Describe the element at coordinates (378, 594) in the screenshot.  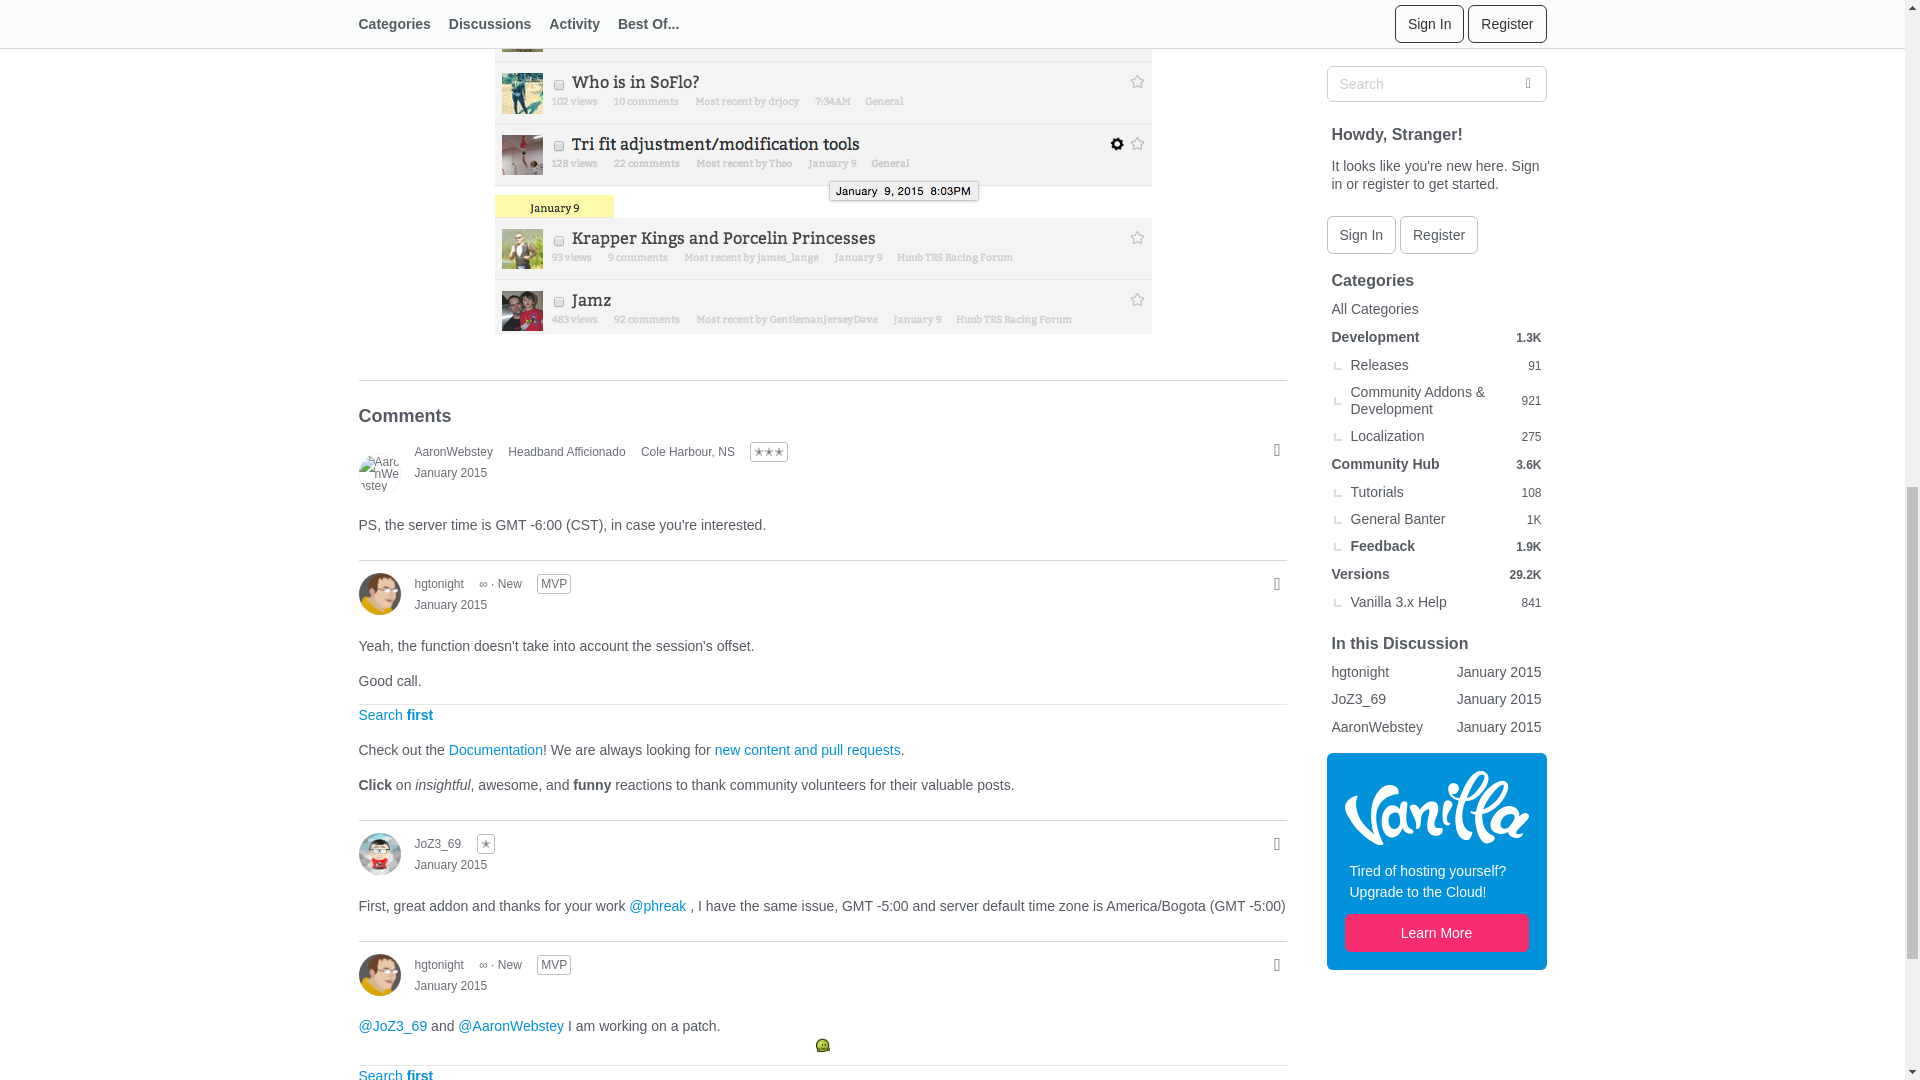
I see `hgtonight` at that location.